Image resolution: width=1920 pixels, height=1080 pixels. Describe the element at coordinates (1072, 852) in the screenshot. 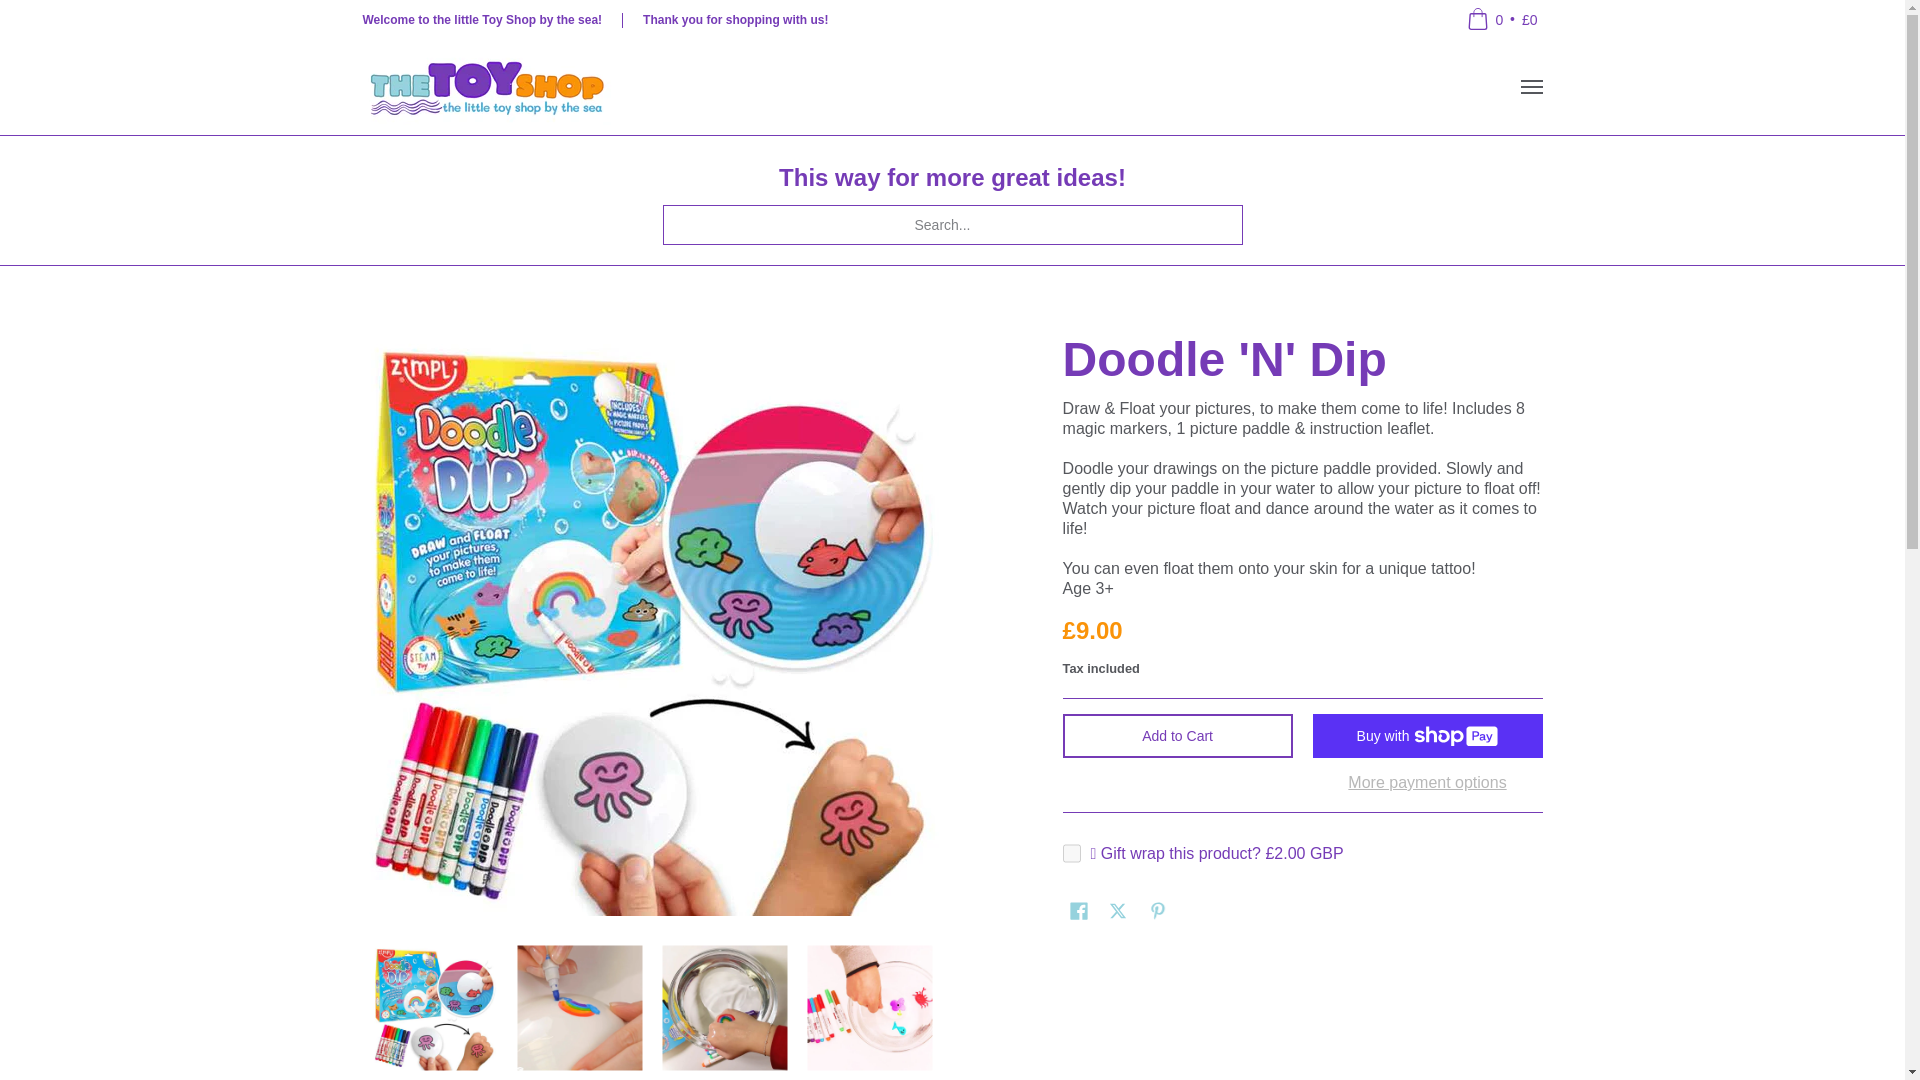

I see `45296970498358` at that location.